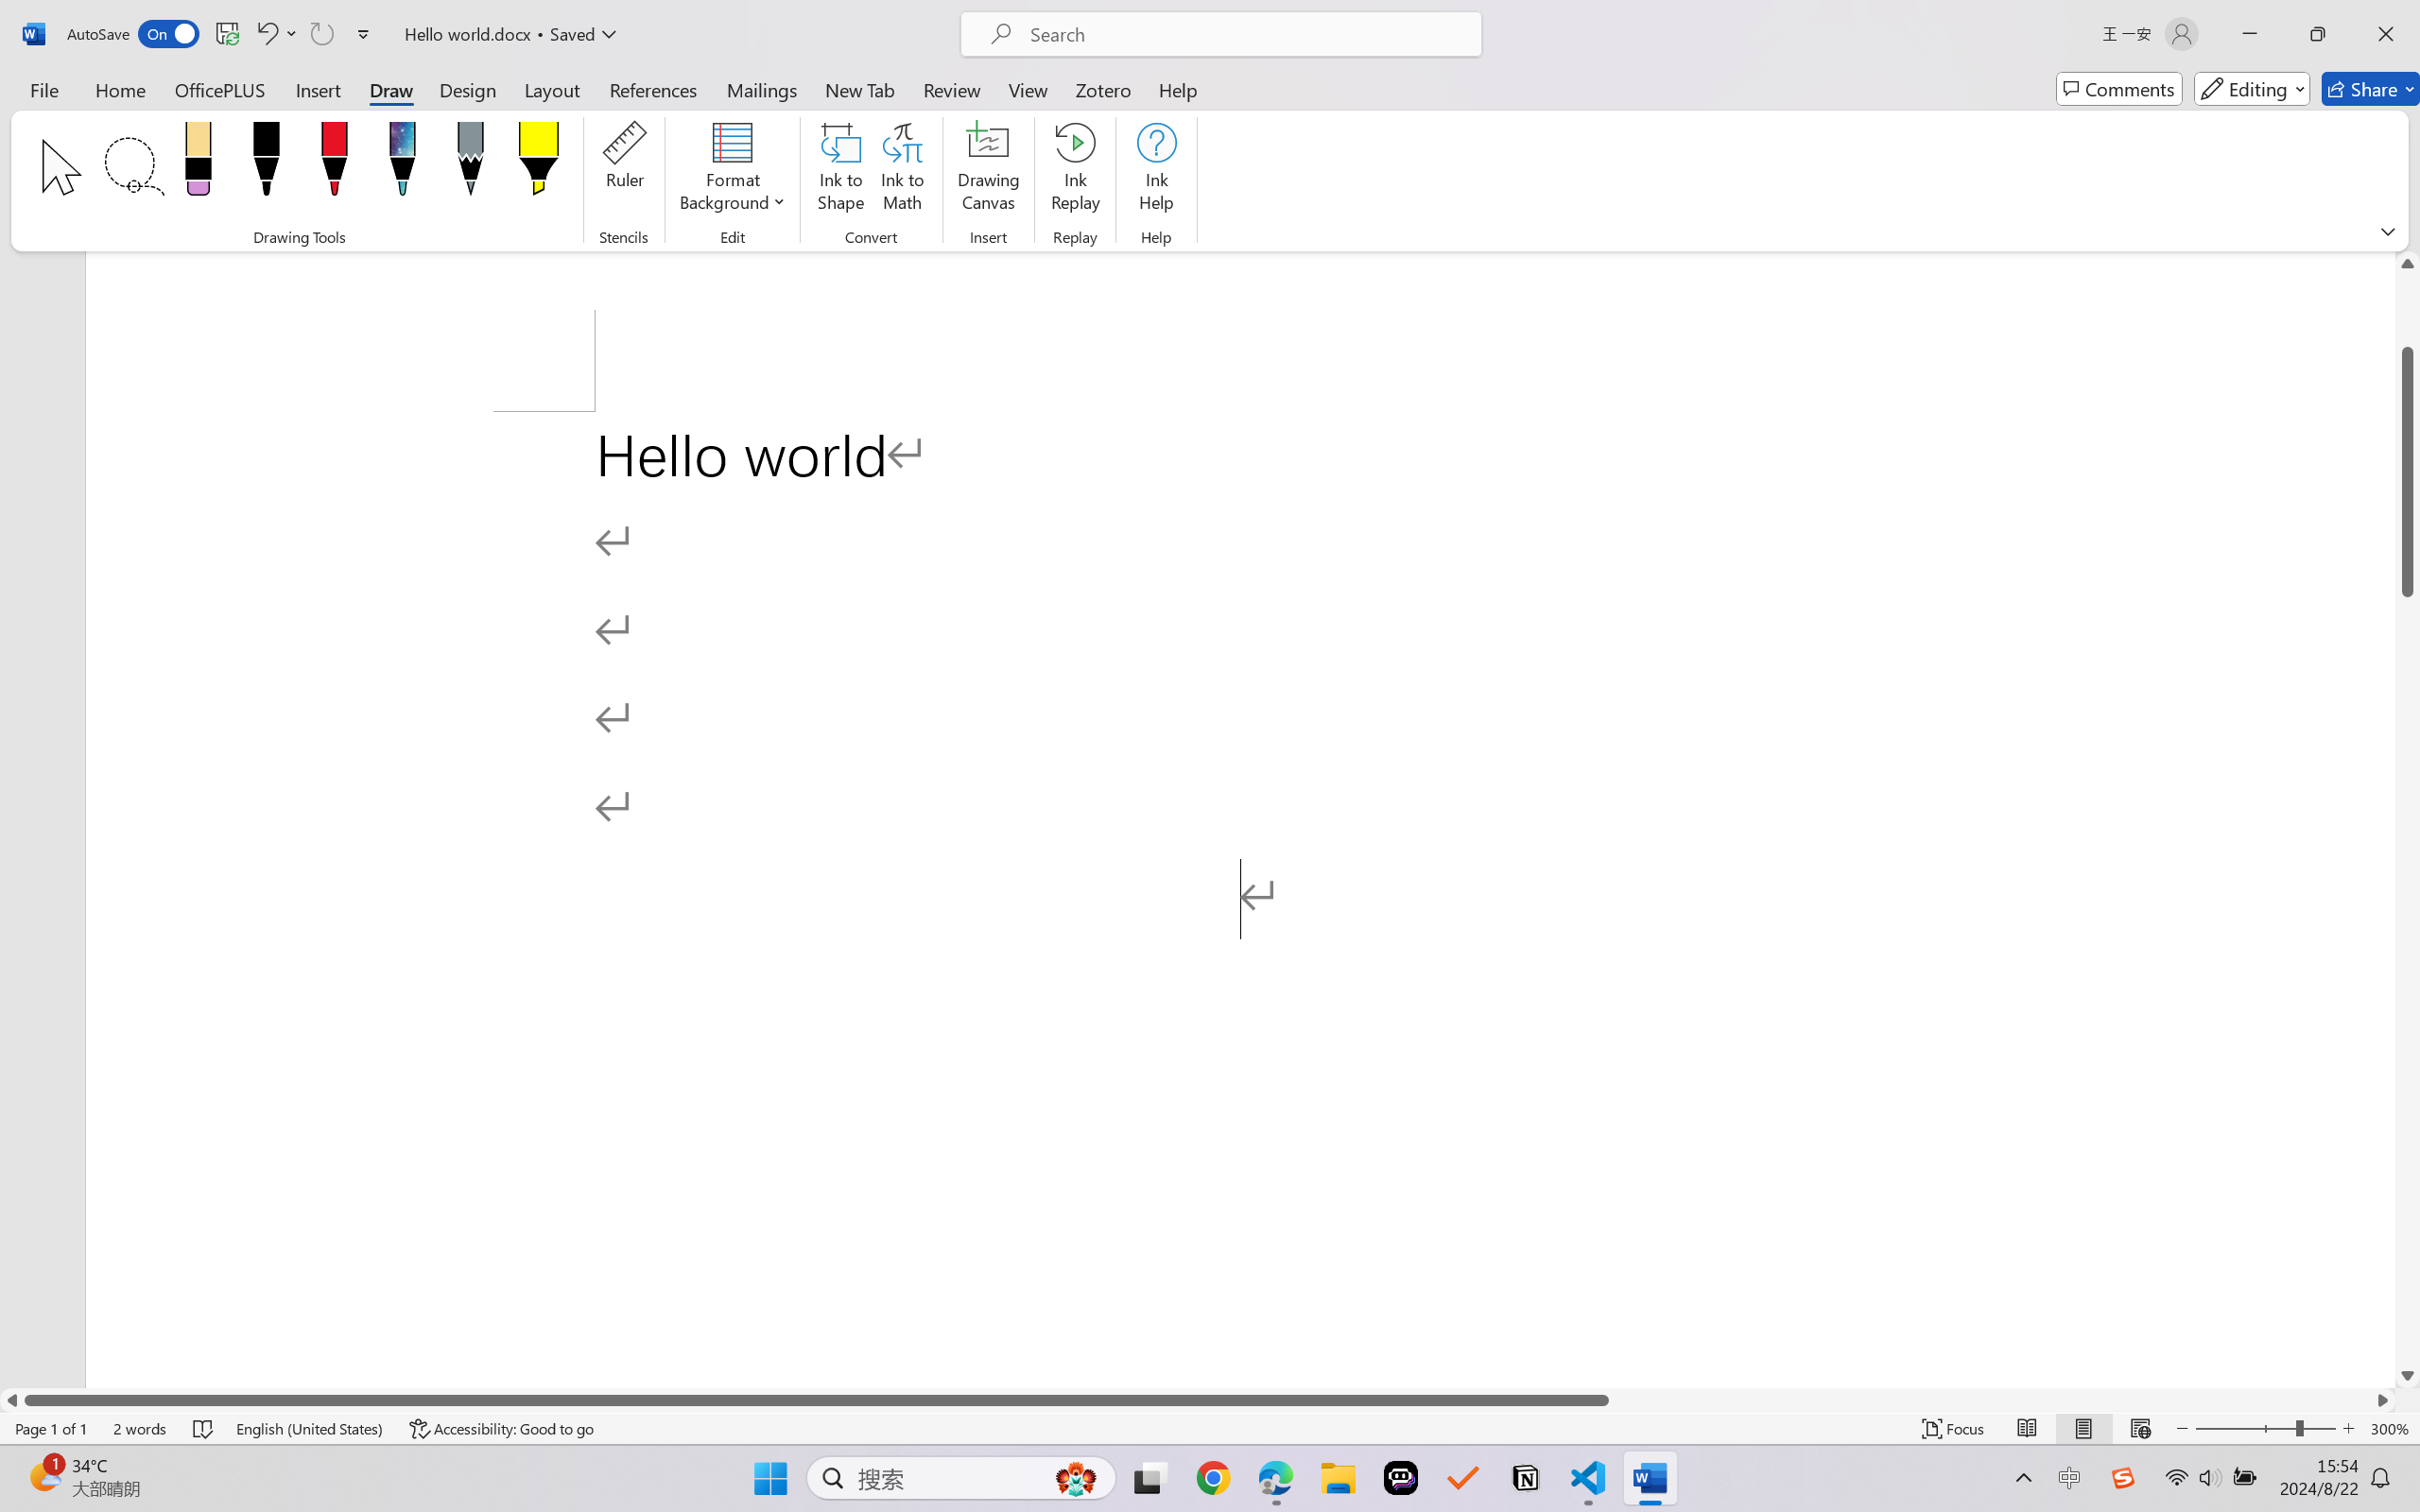 This screenshot has height=1512, width=2420. What do you see at coordinates (989, 170) in the screenshot?
I see `Drawing Canvas` at bounding box center [989, 170].